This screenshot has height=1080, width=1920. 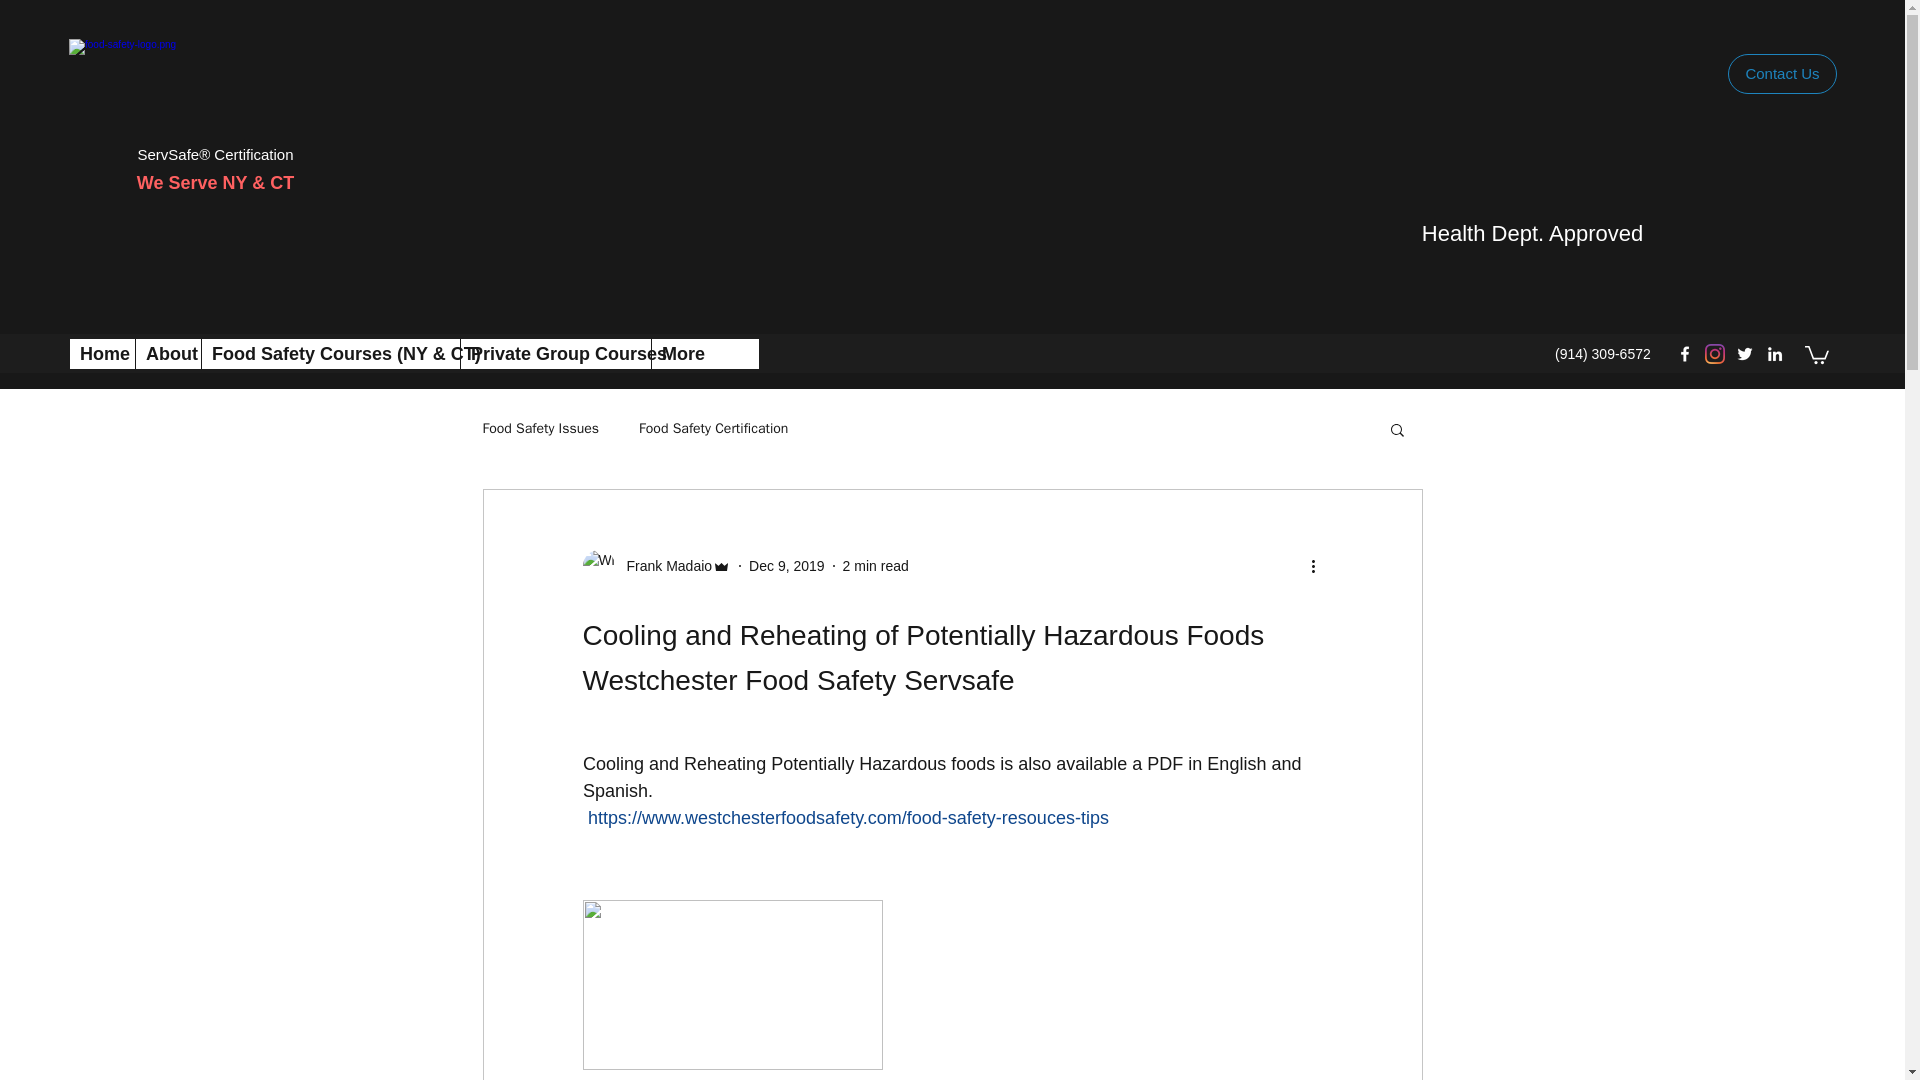 I want to click on Private Group Courses, so click(x=555, y=354).